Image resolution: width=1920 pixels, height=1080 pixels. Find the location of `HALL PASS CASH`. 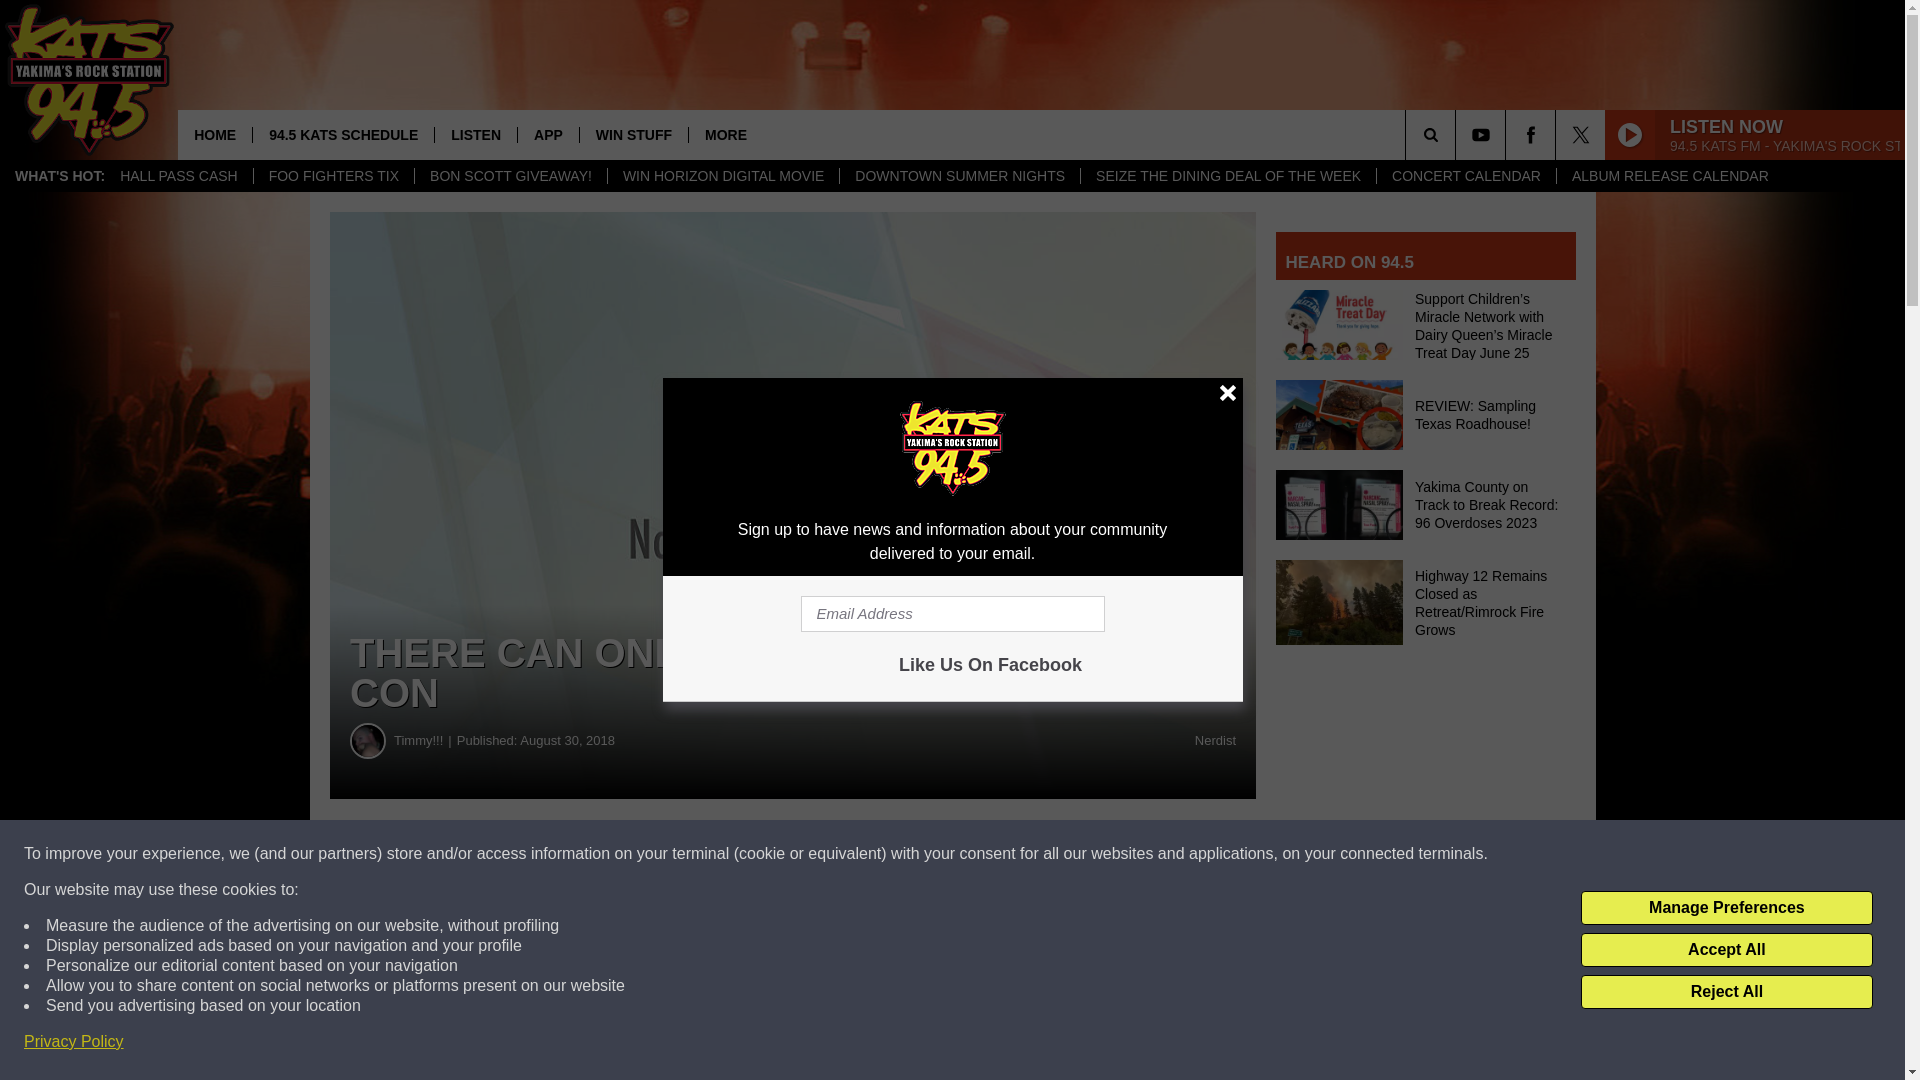

HALL PASS CASH is located at coordinates (179, 176).